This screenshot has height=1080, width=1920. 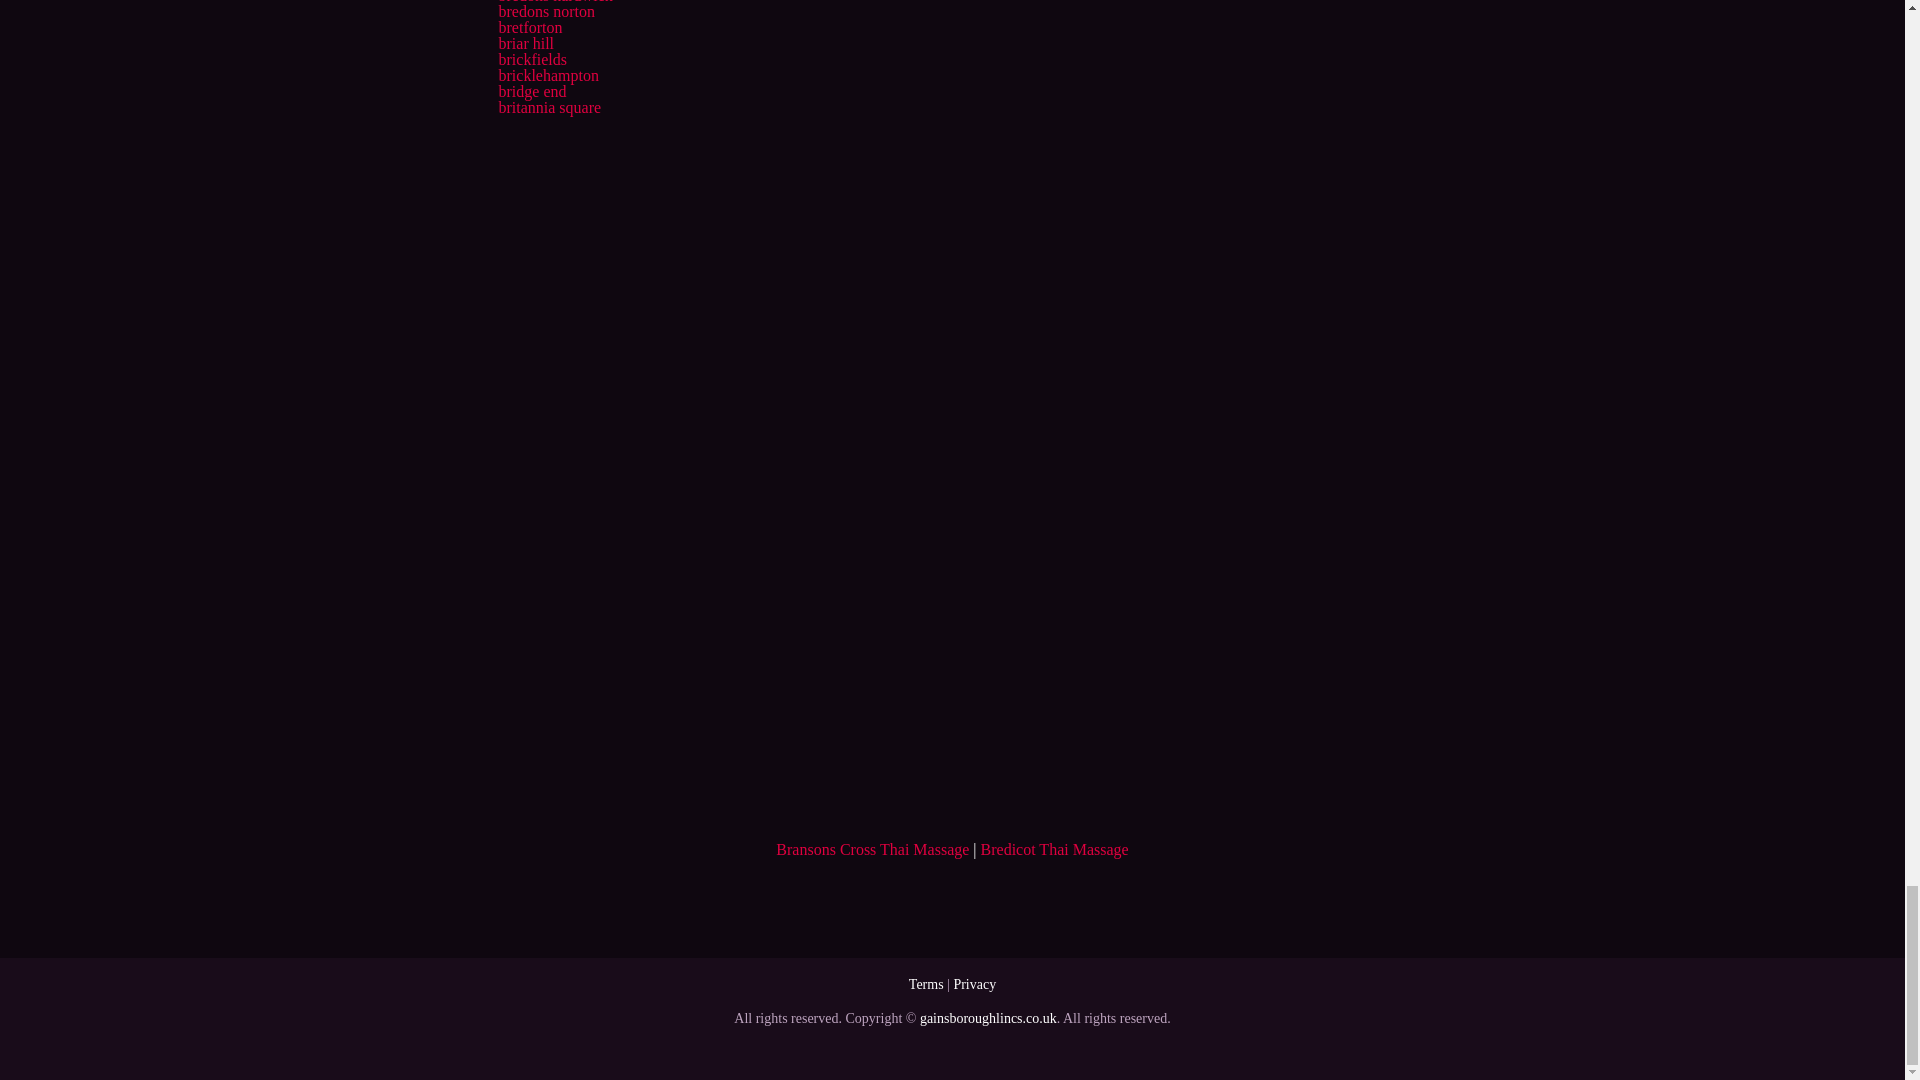 What do you see at coordinates (554, 2) in the screenshot?
I see `bredons hardwick` at bounding box center [554, 2].